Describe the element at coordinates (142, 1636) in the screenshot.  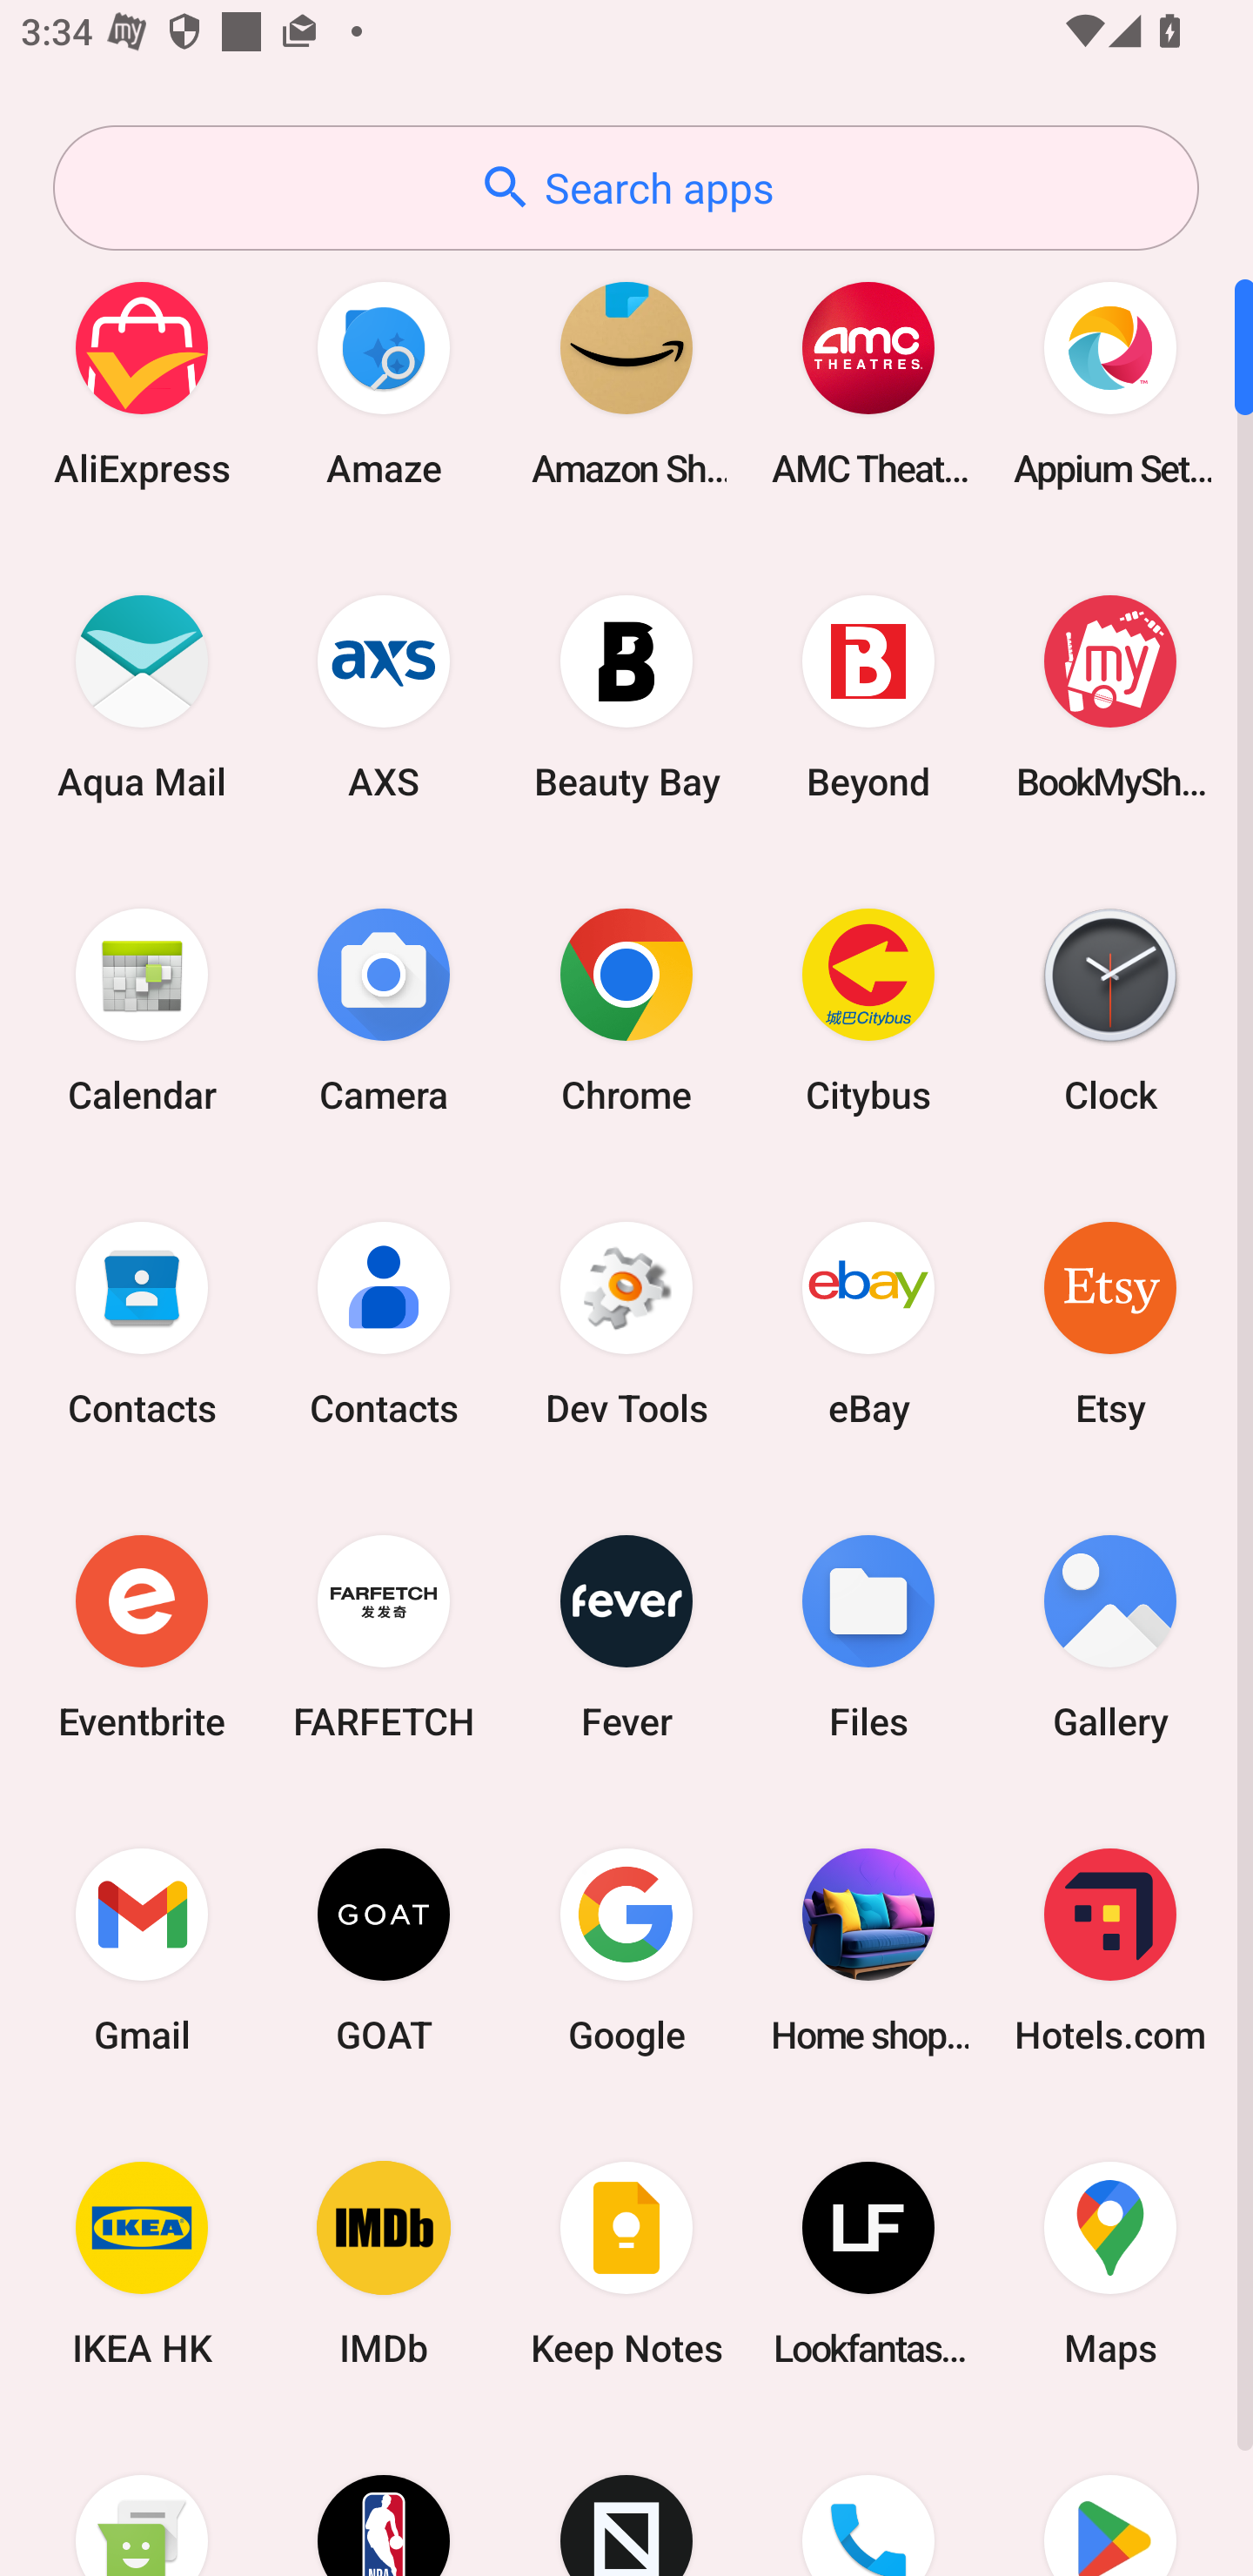
I see `Eventbrite` at that location.